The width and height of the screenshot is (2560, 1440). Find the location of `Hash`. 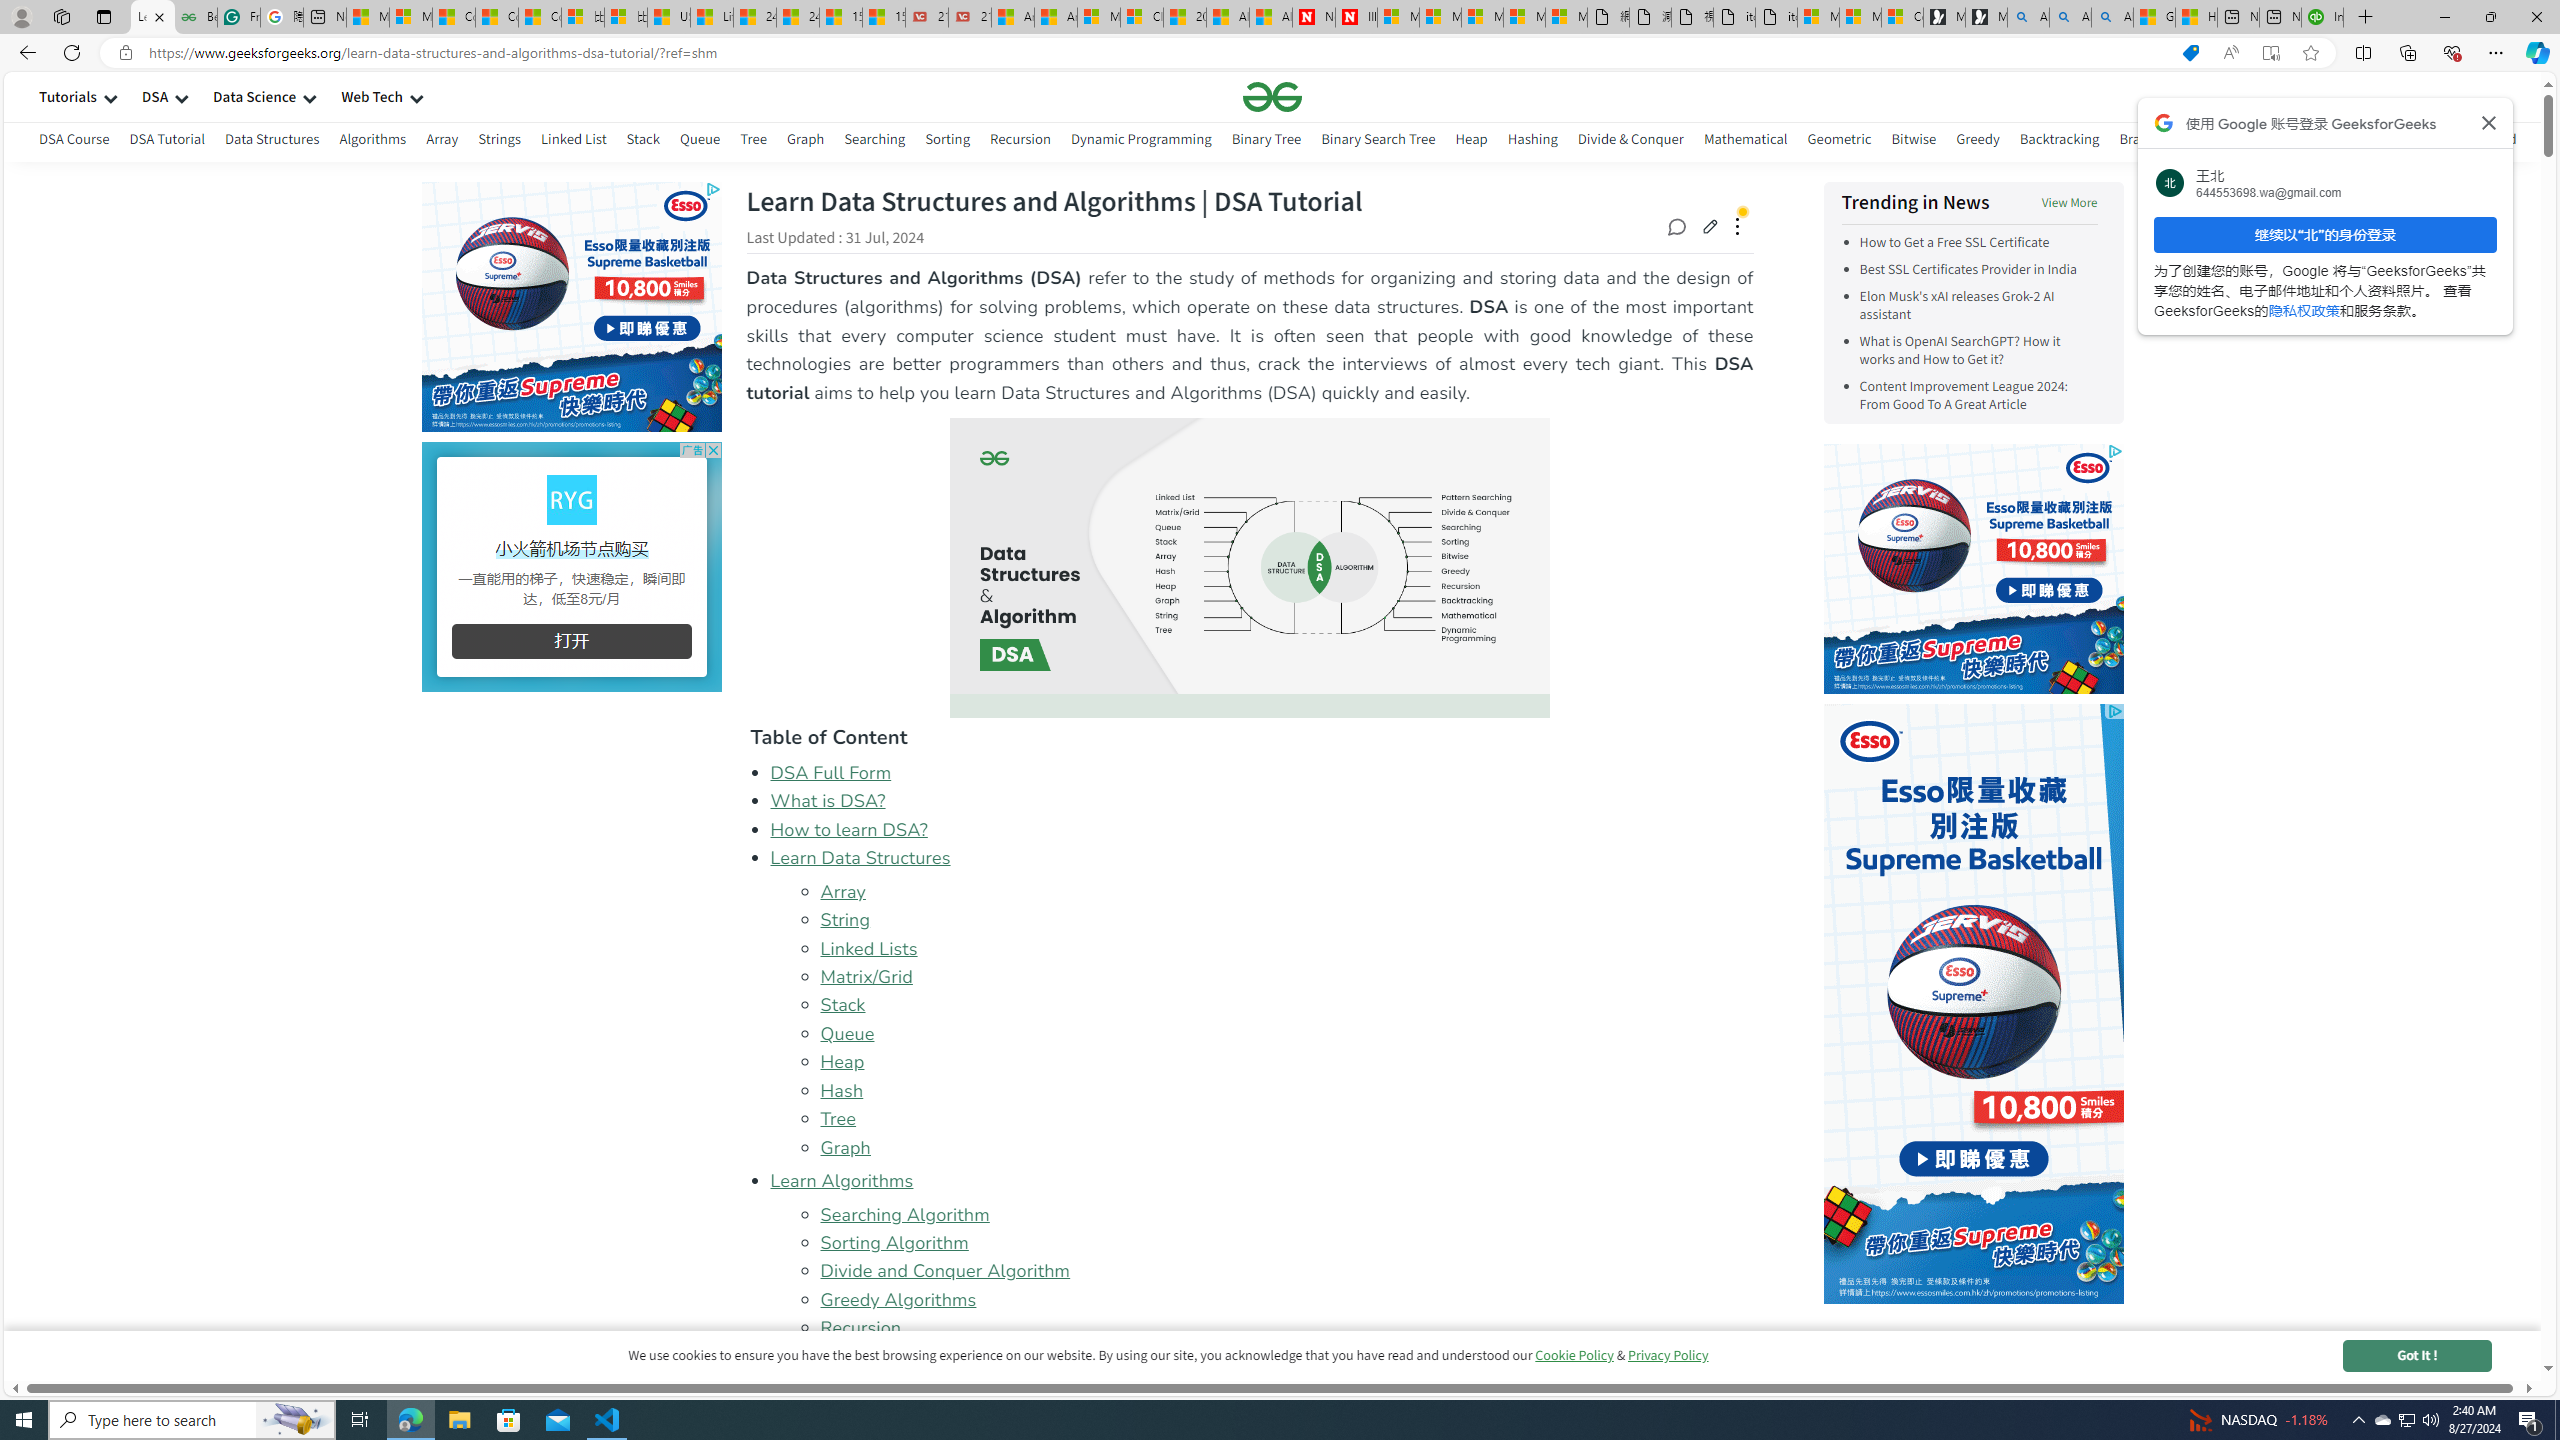

Hash is located at coordinates (842, 1090).